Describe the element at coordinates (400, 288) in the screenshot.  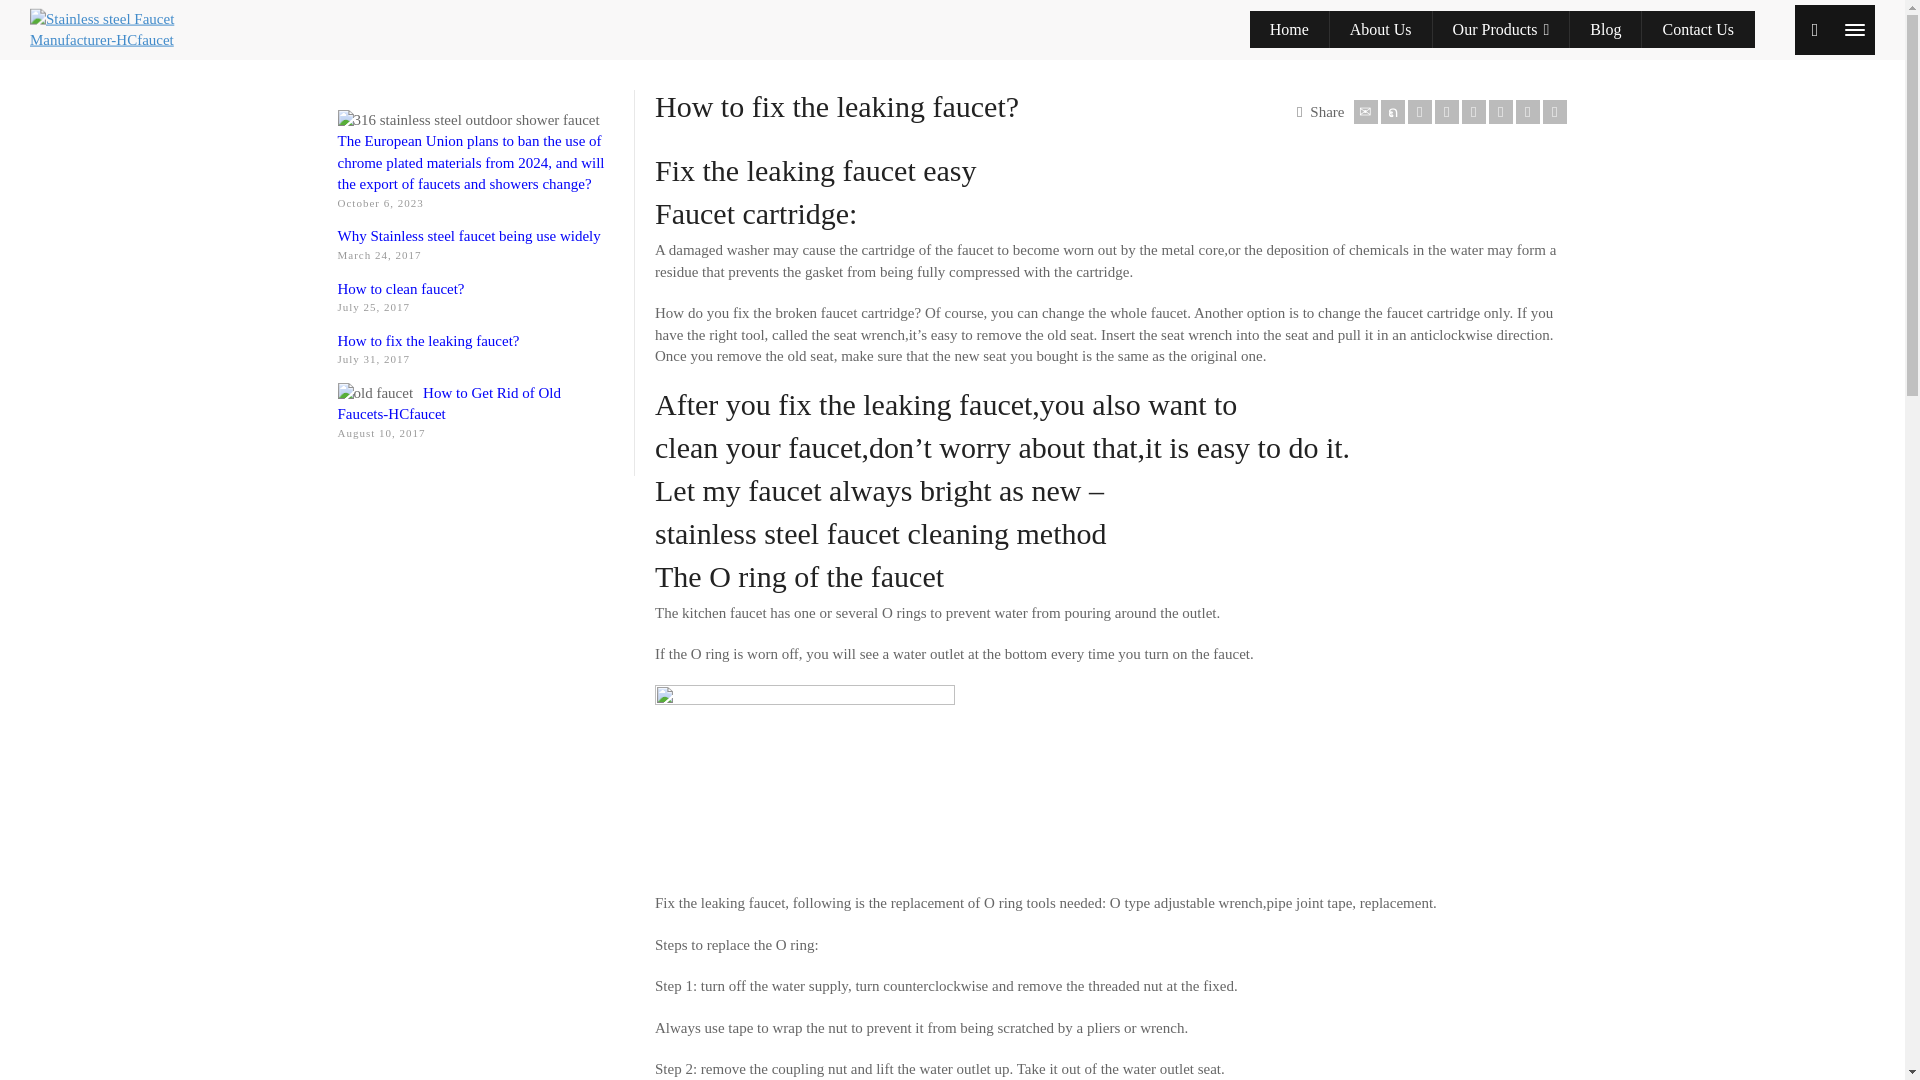
I see `How to  clean faucet?` at that location.